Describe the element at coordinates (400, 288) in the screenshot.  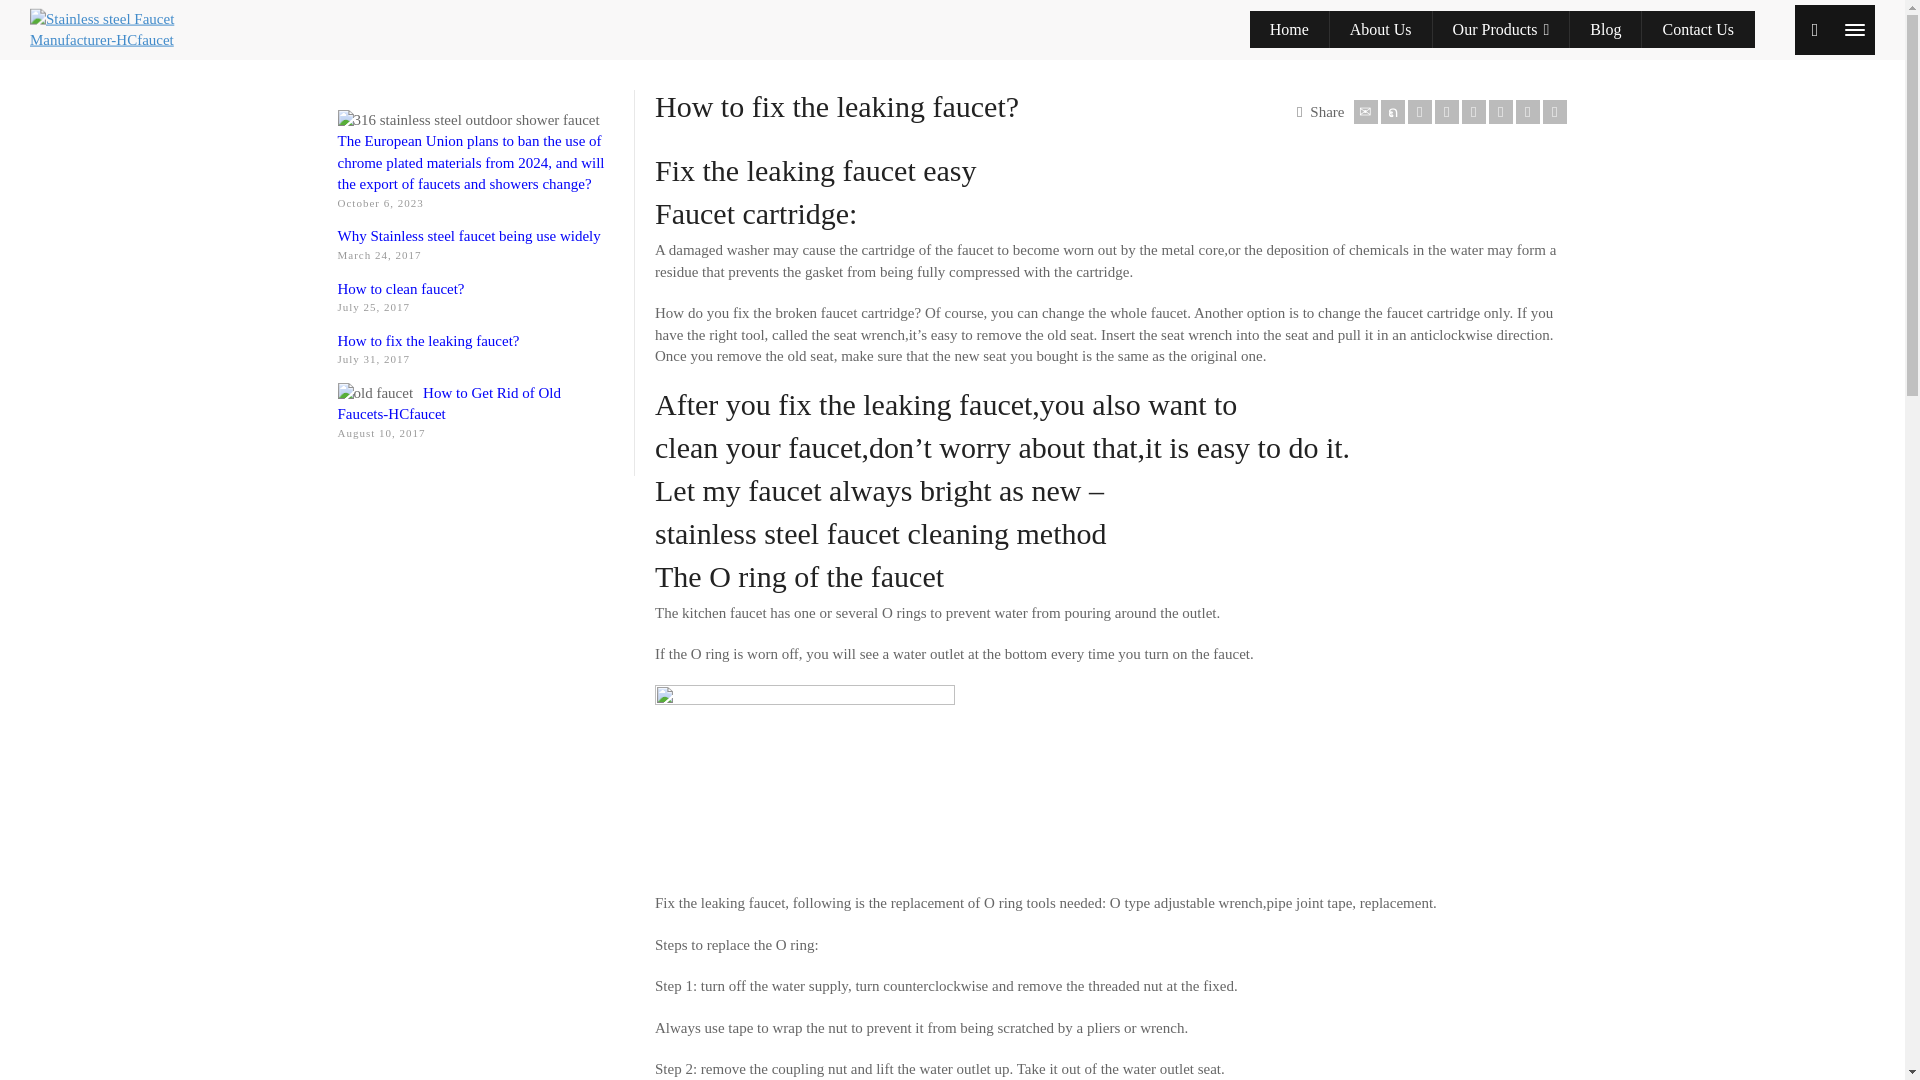
I see `How to  clean faucet?` at that location.